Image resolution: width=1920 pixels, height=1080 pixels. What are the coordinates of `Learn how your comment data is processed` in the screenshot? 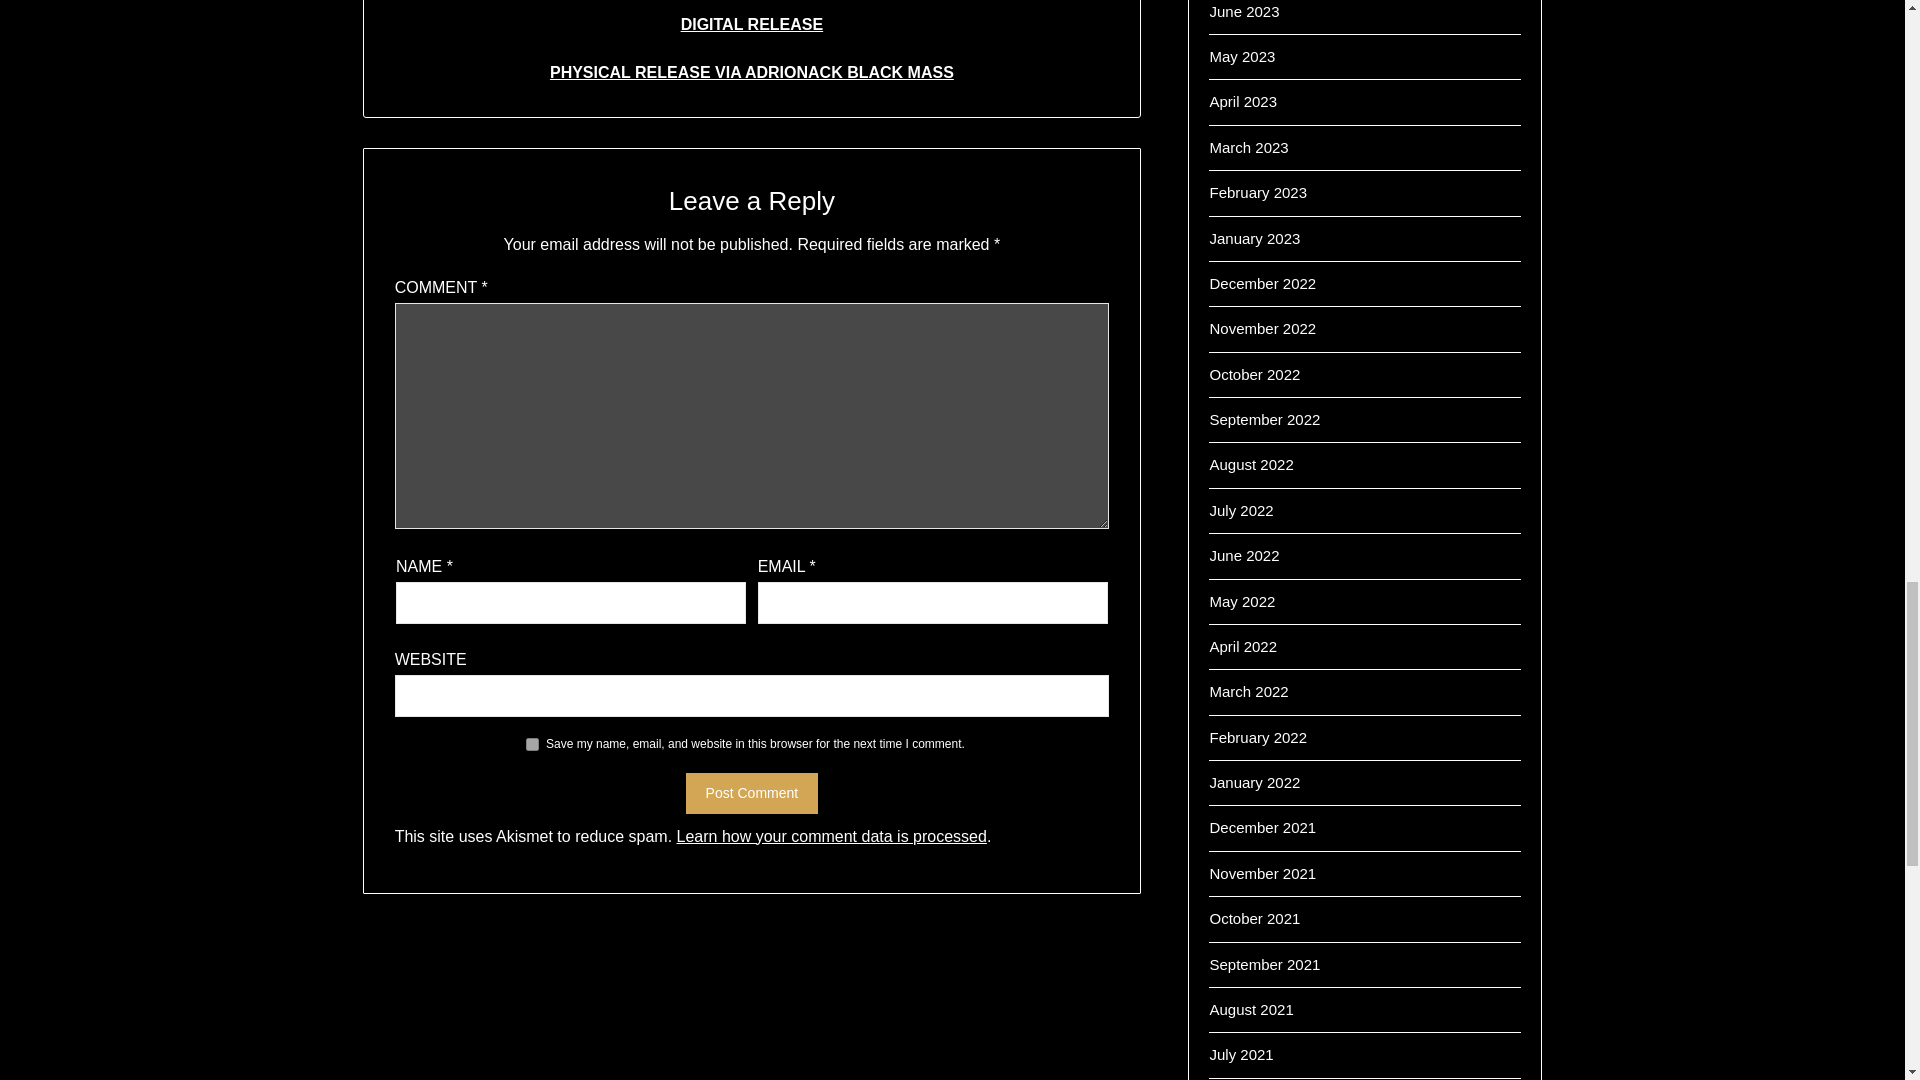 It's located at (832, 836).